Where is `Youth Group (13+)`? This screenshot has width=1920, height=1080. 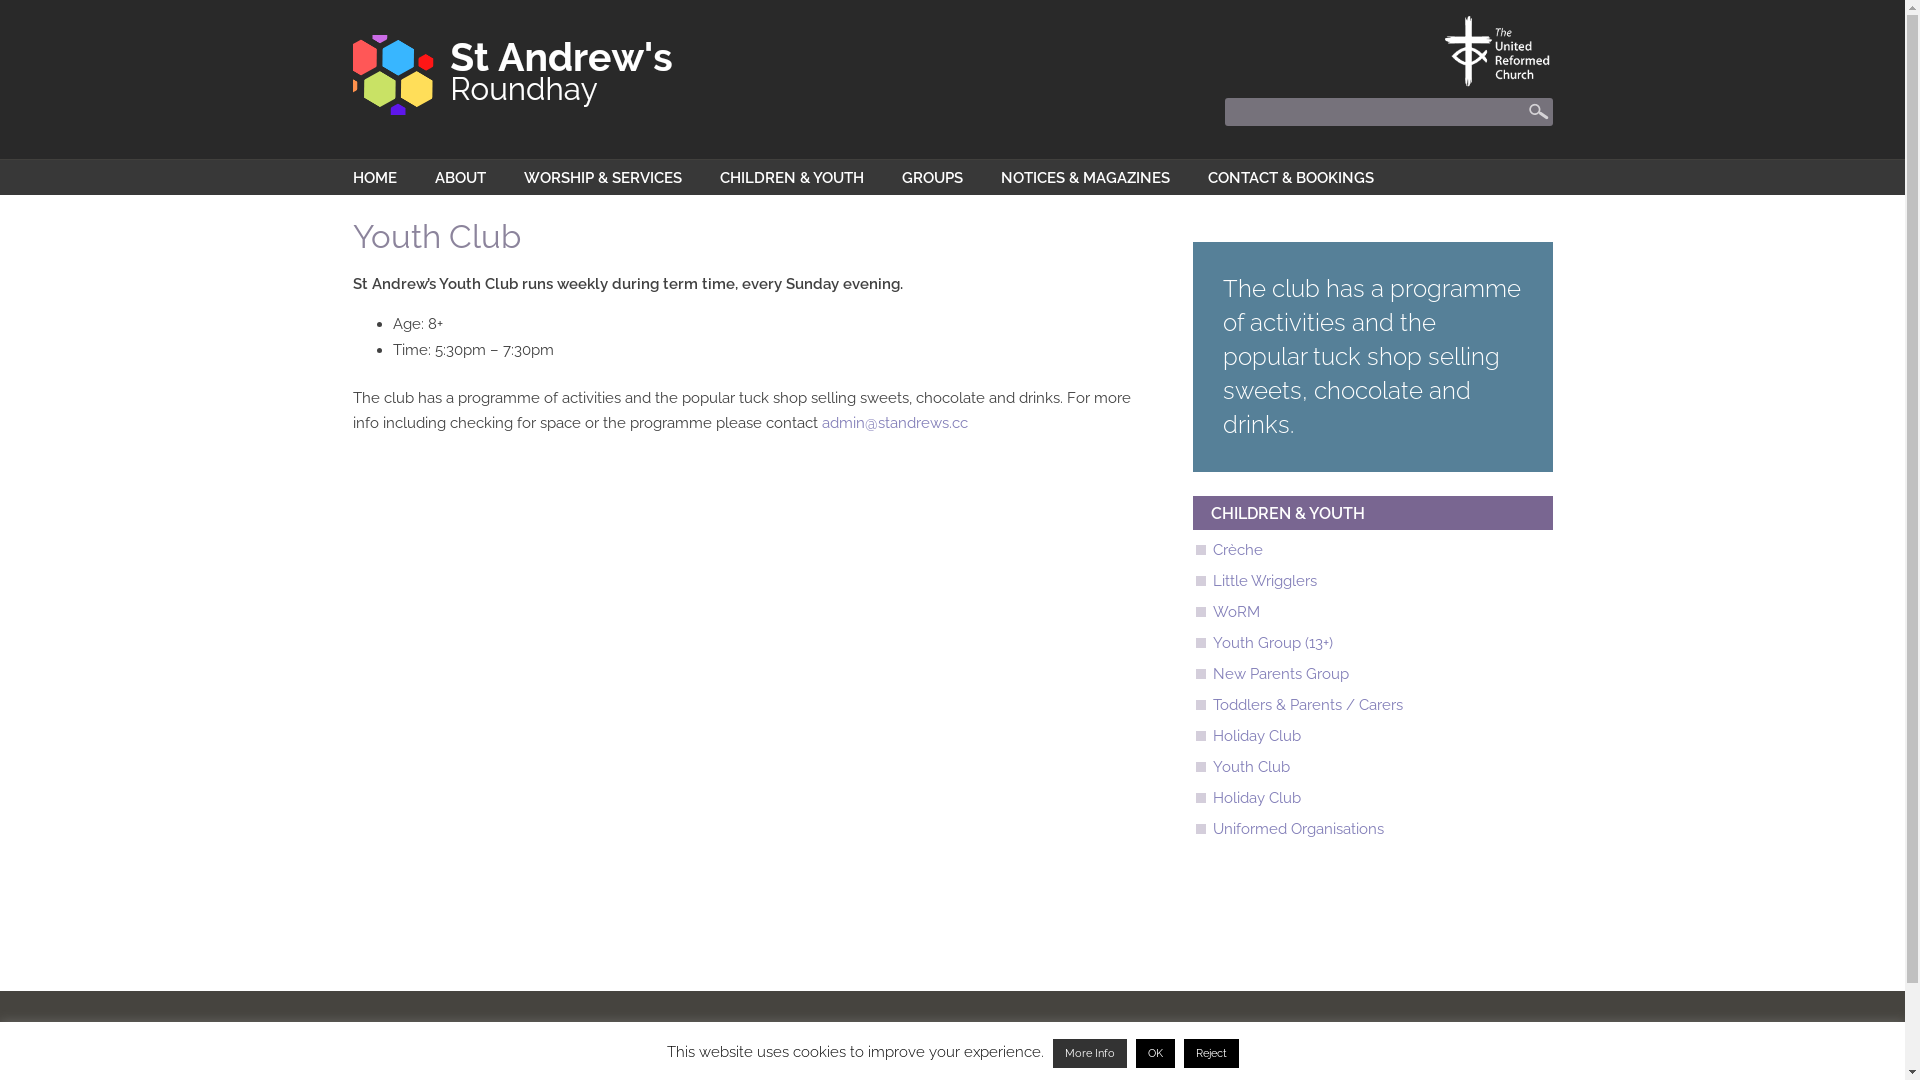 Youth Group (13+) is located at coordinates (1272, 643).